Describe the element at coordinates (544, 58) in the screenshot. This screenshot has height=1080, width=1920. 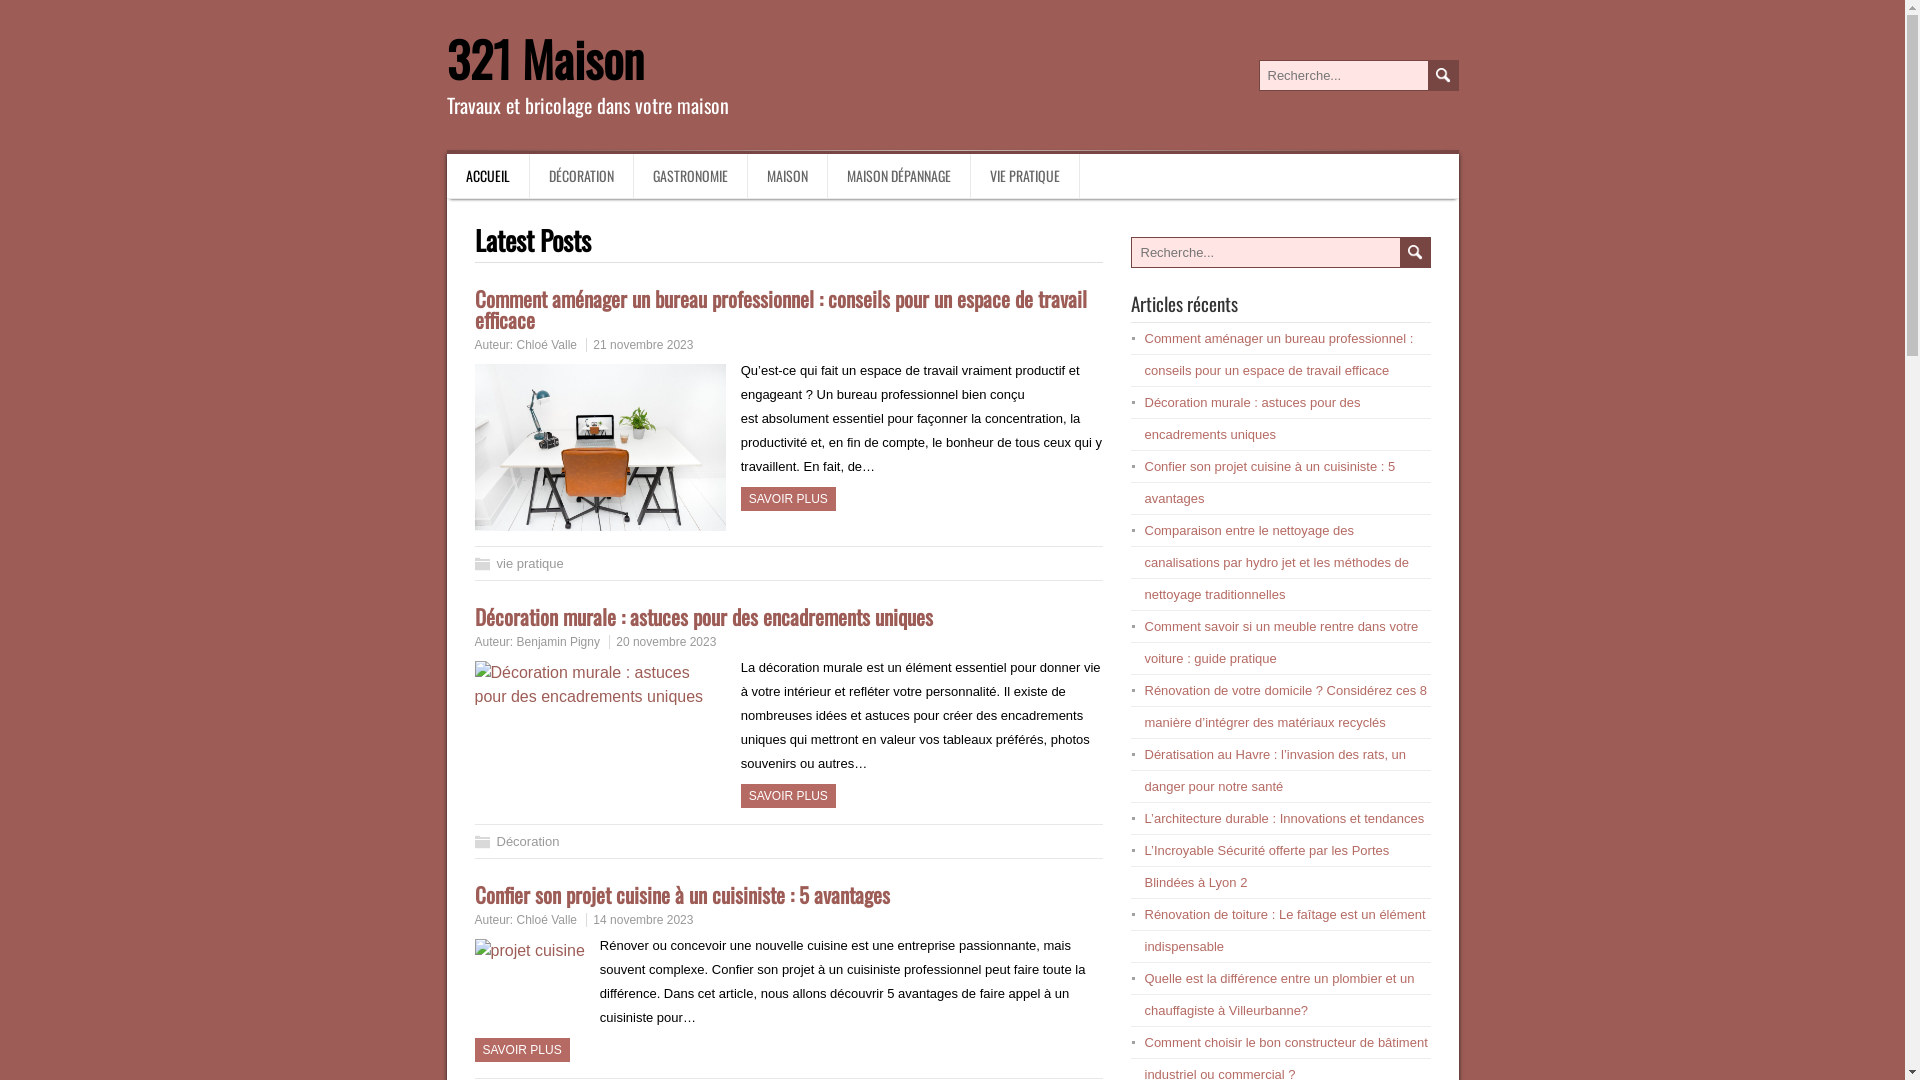
I see `321 Maison` at that location.